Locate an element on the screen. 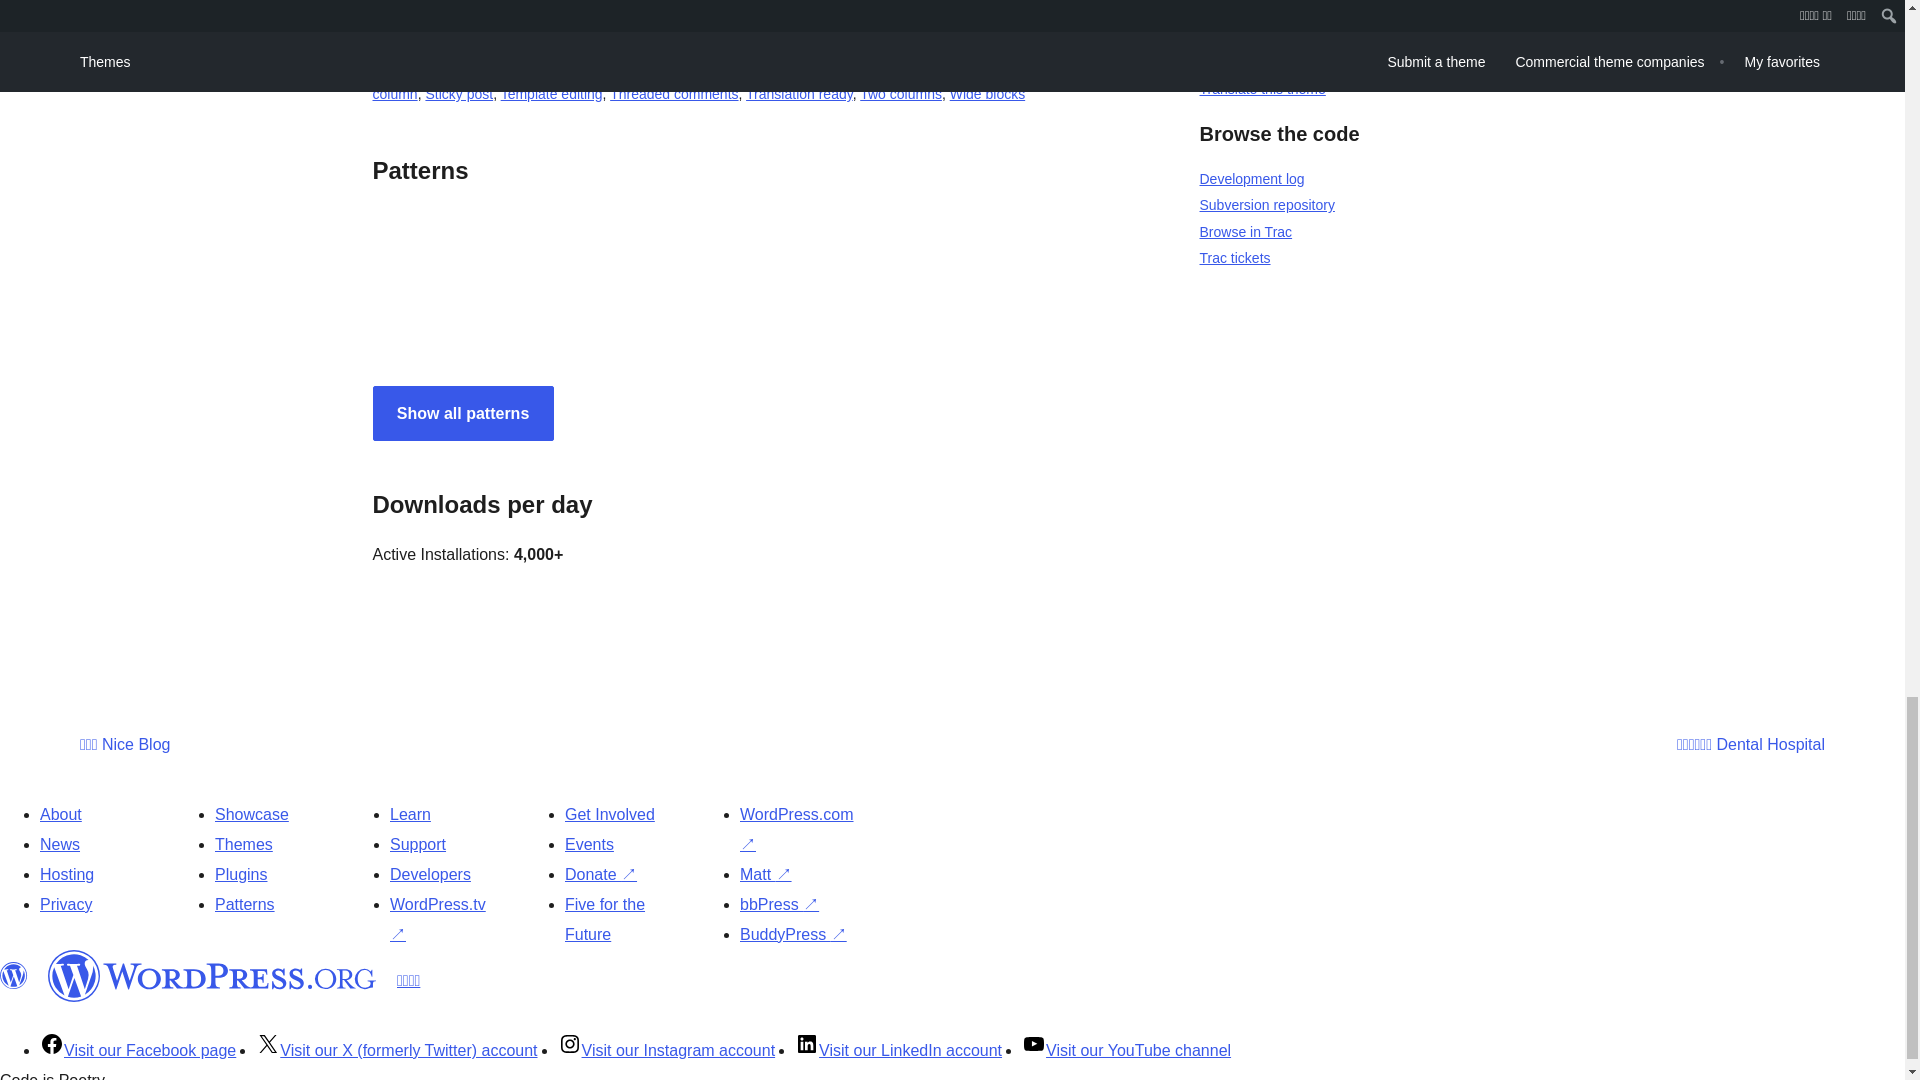 The width and height of the screenshot is (1920, 1080). WordPress.org is located at coordinates (14, 976).